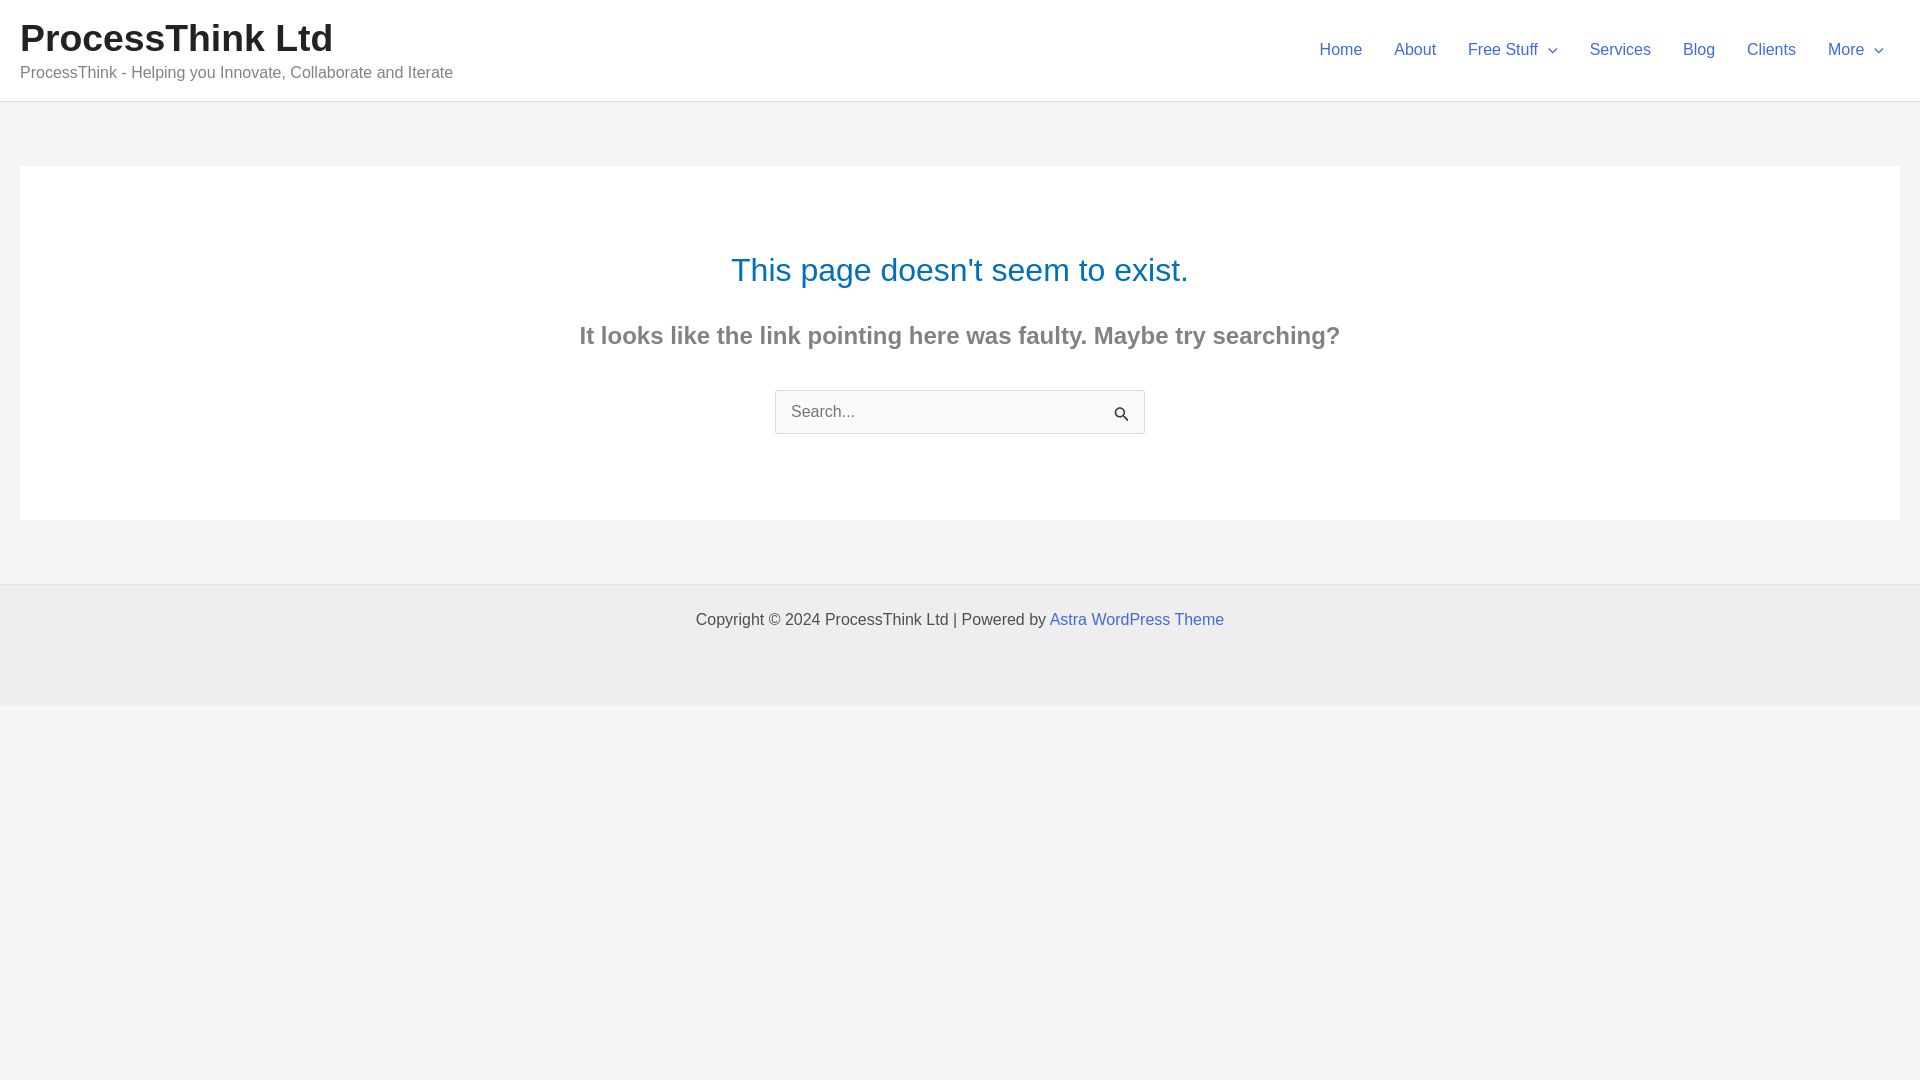  I want to click on Clients, so click(1772, 50).